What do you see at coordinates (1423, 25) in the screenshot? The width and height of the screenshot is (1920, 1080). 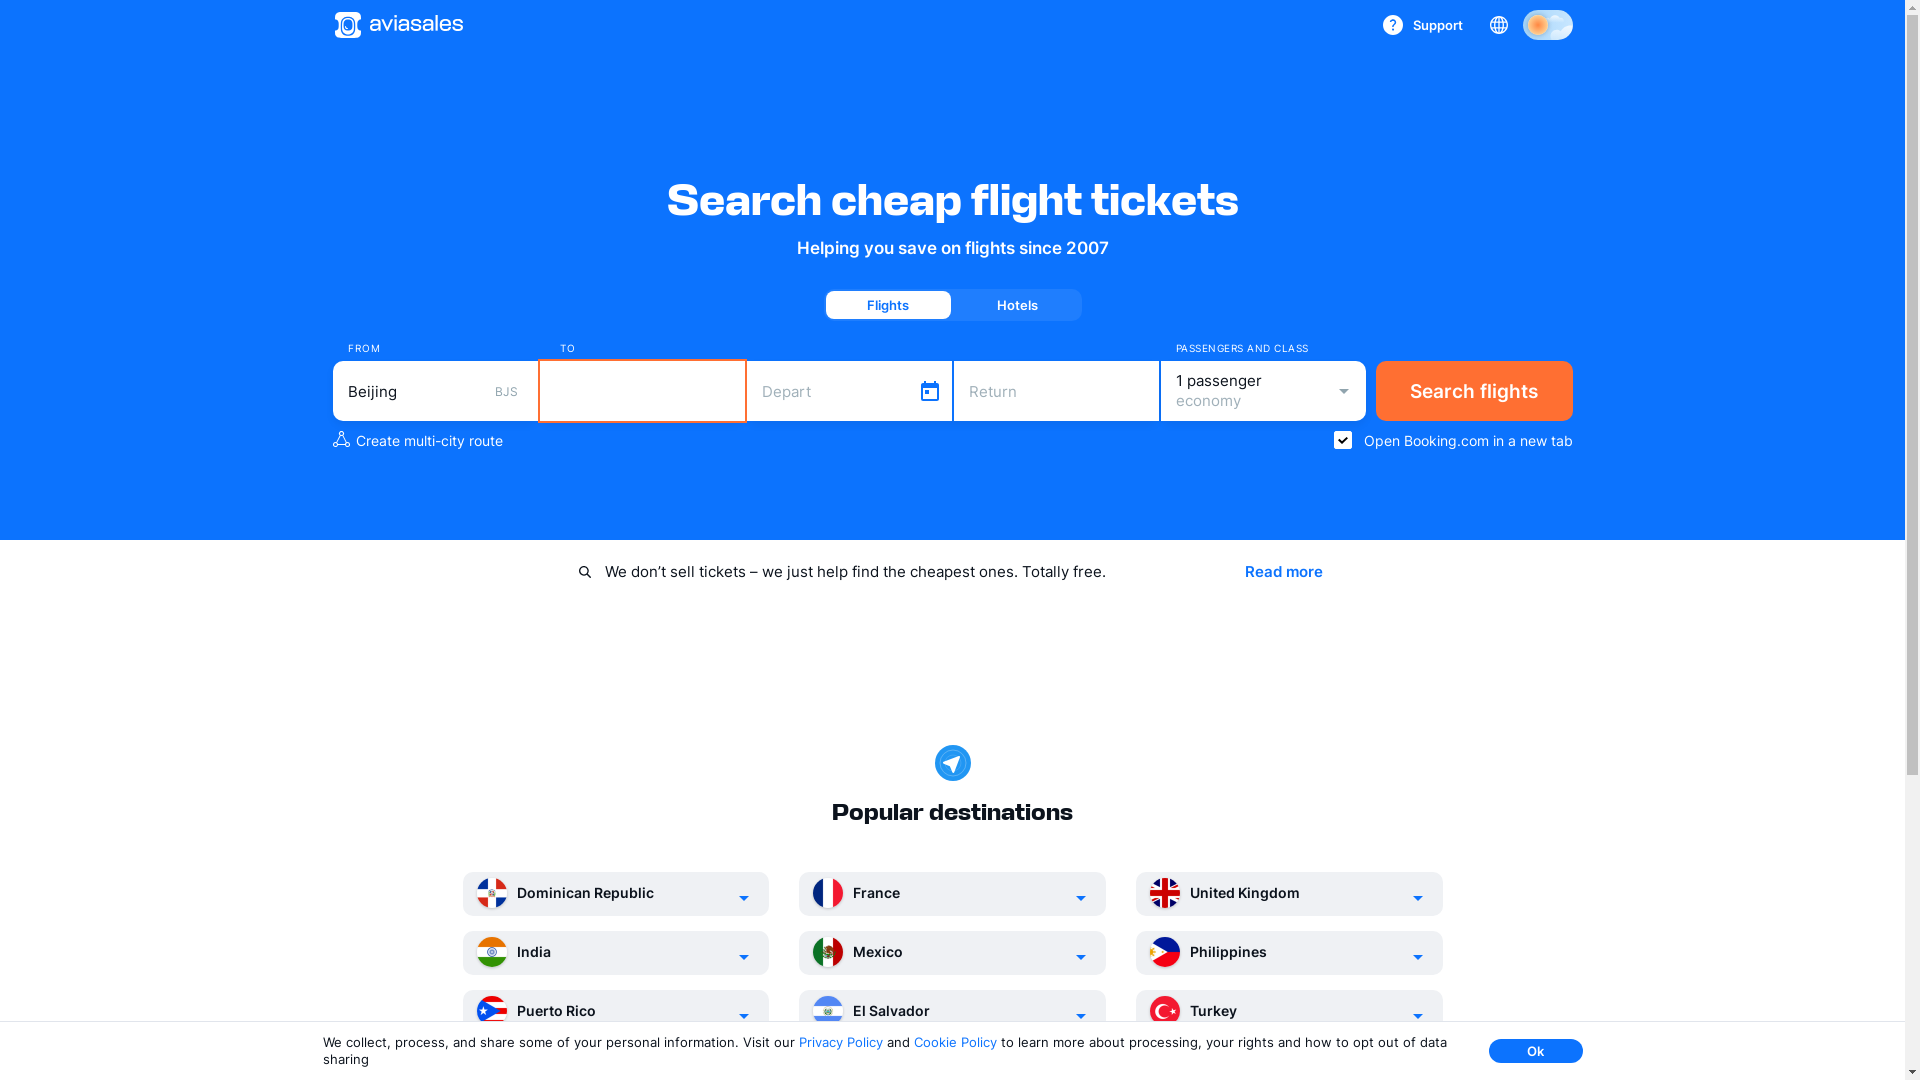 I see `Support` at bounding box center [1423, 25].